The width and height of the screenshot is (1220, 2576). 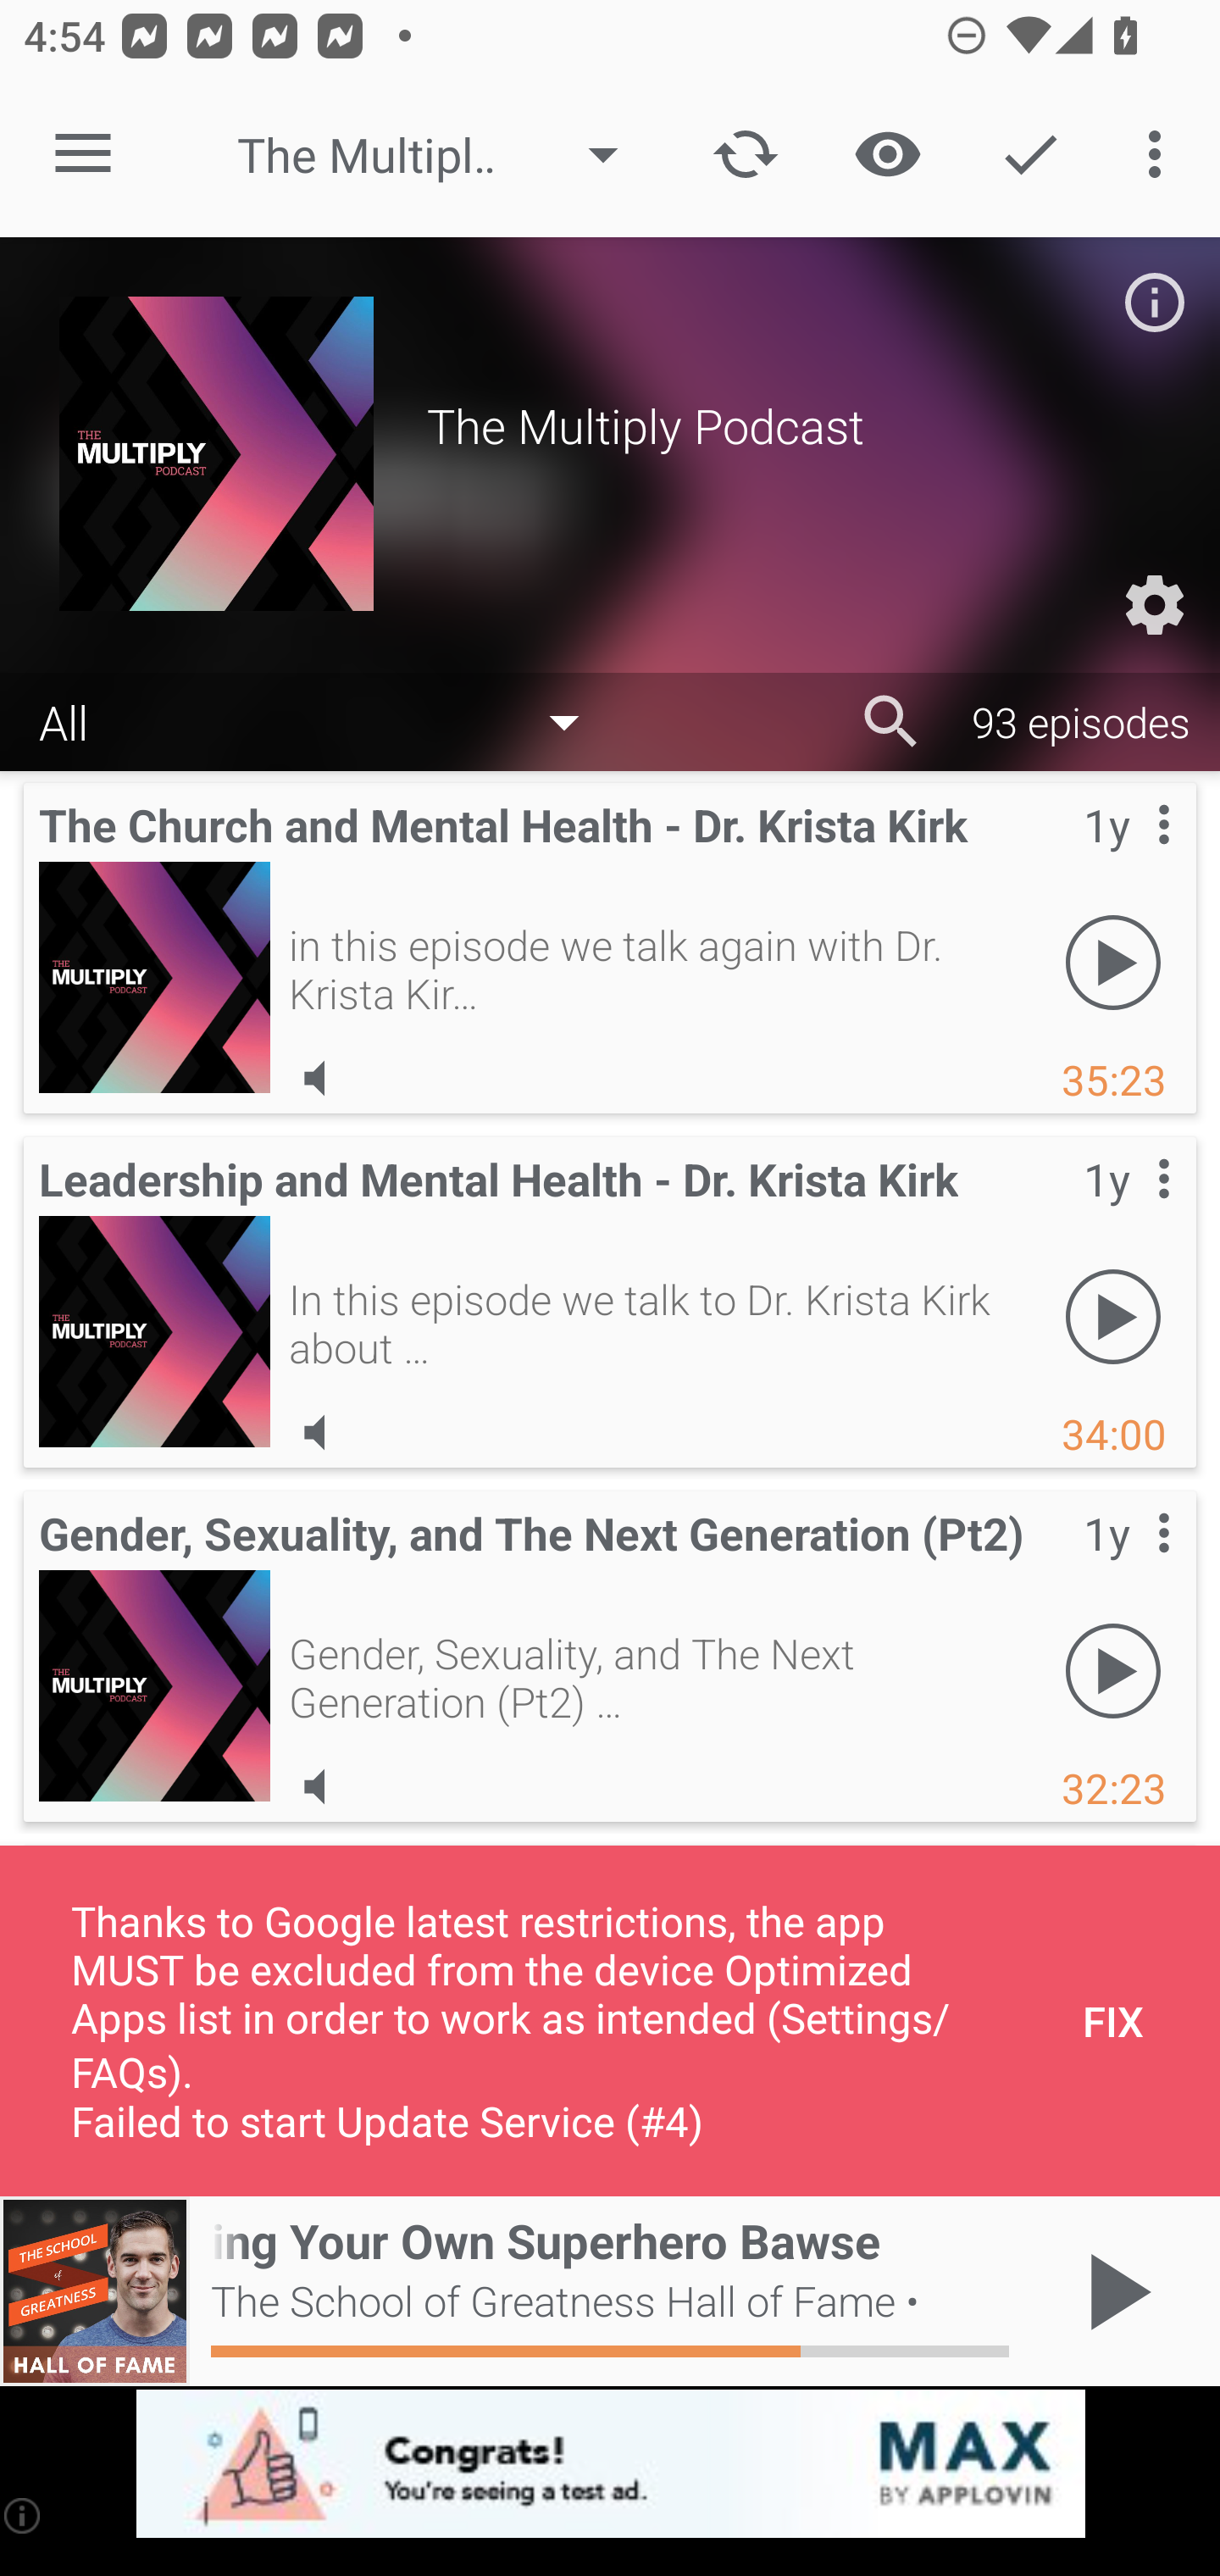 I want to click on Play, so click(x=1113, y=1316).